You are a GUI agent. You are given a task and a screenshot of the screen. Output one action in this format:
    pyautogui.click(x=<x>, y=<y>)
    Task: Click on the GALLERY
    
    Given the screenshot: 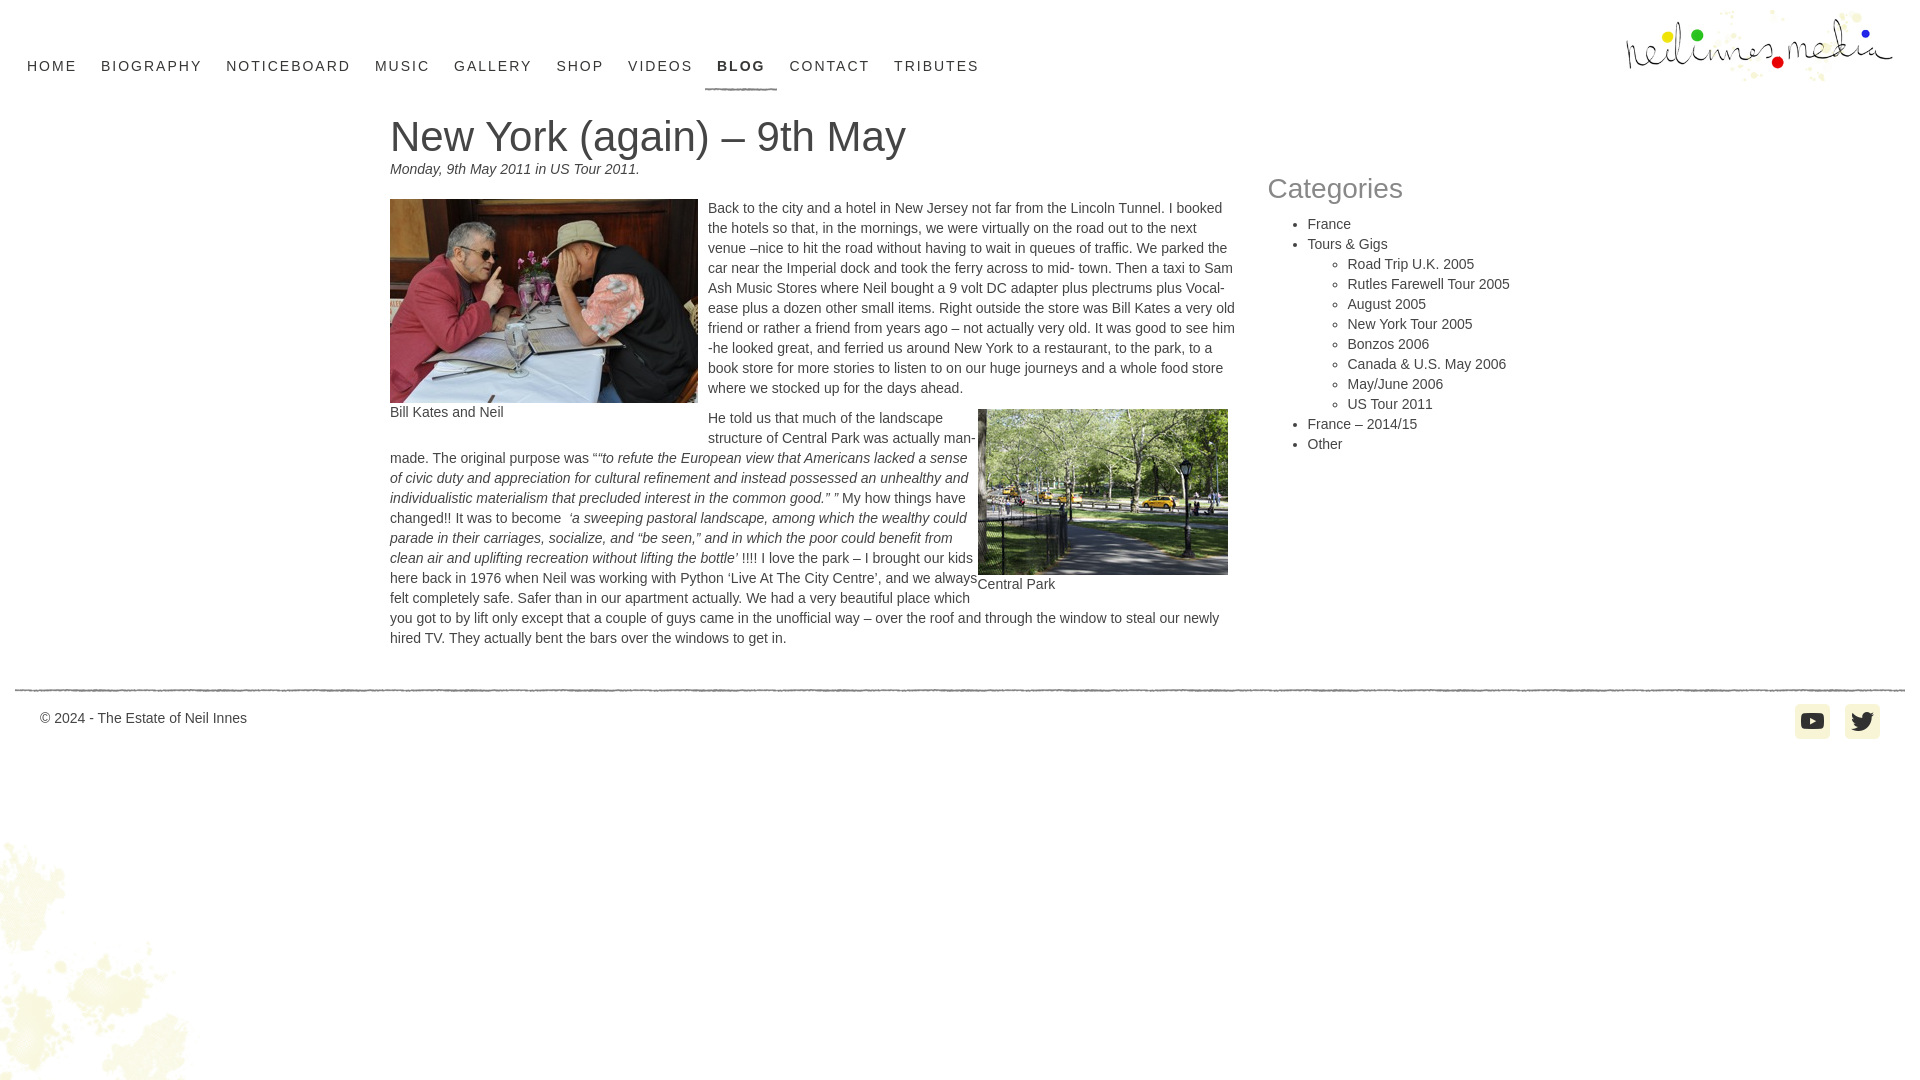 What is the action you would take?
    pyautogui.click(x=493, y=66)
    